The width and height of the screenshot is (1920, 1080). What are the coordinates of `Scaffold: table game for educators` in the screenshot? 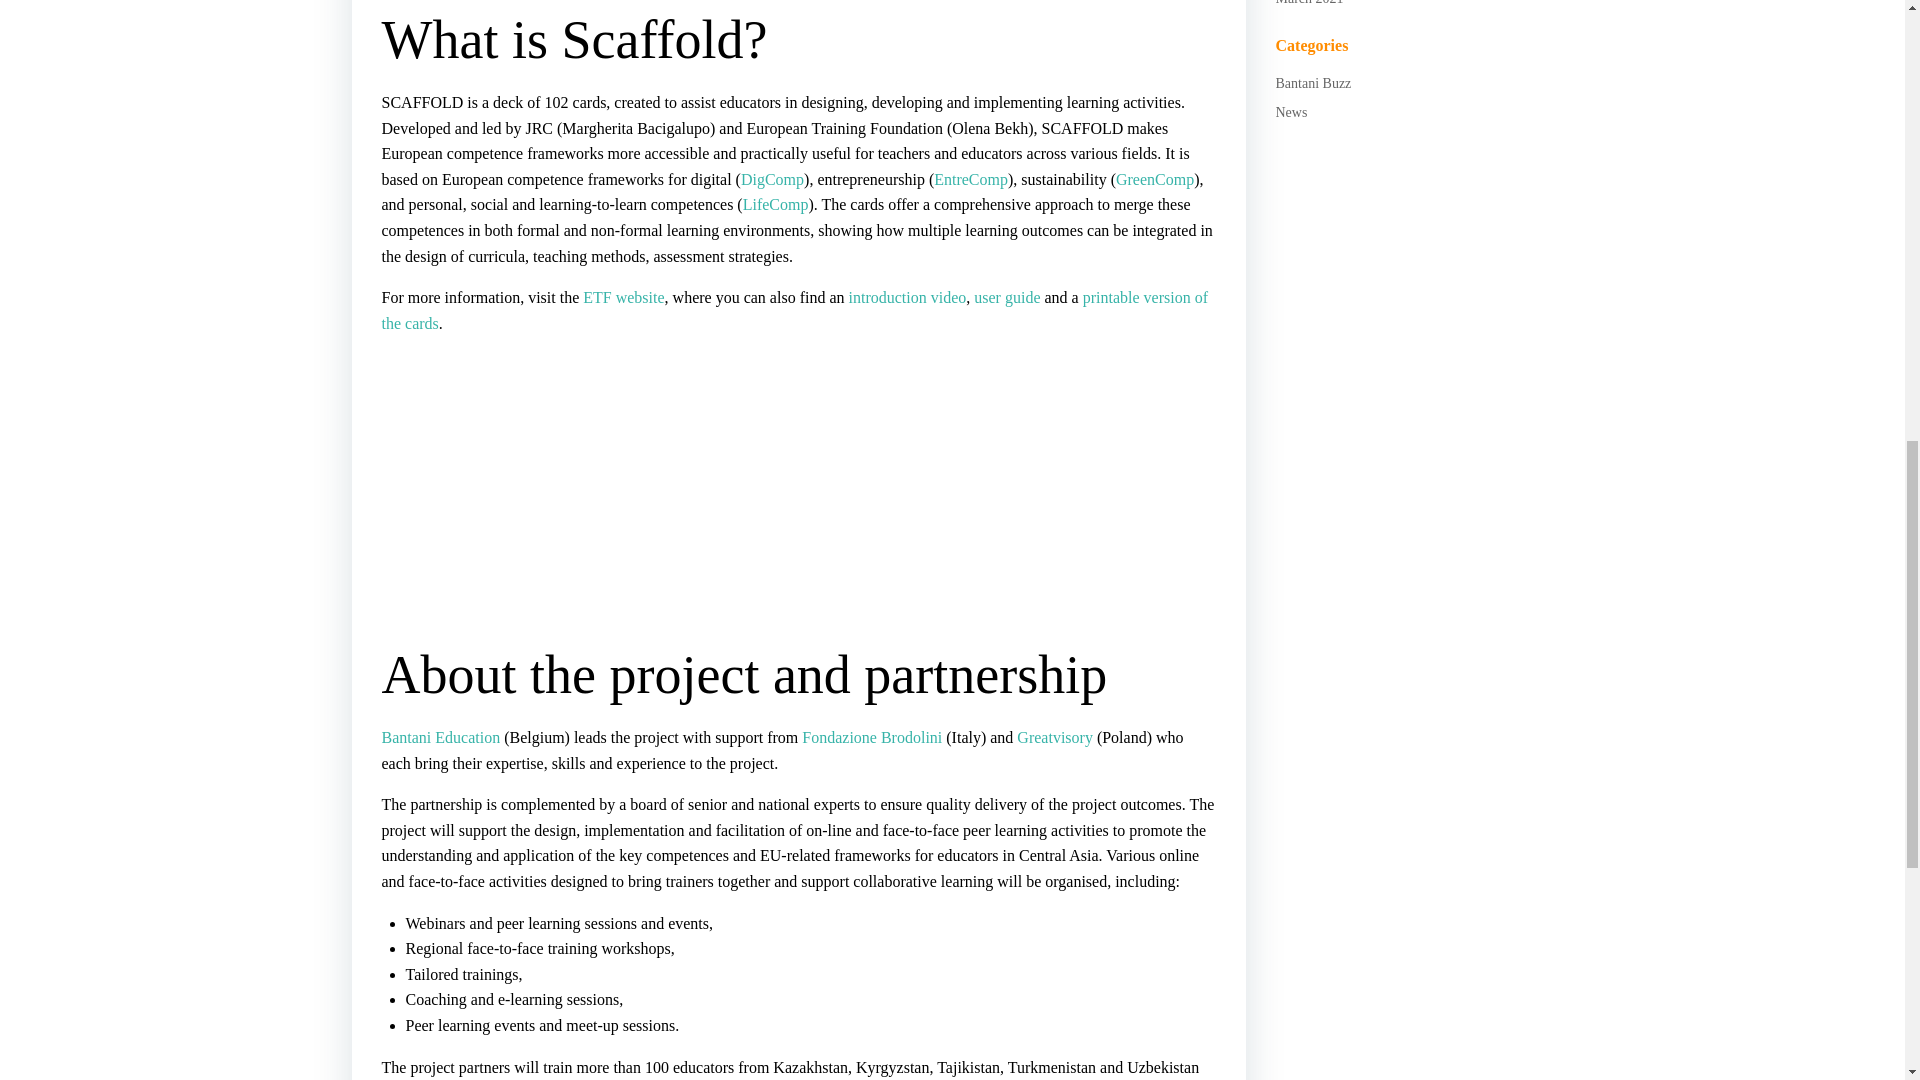 It's located at (532, 492).